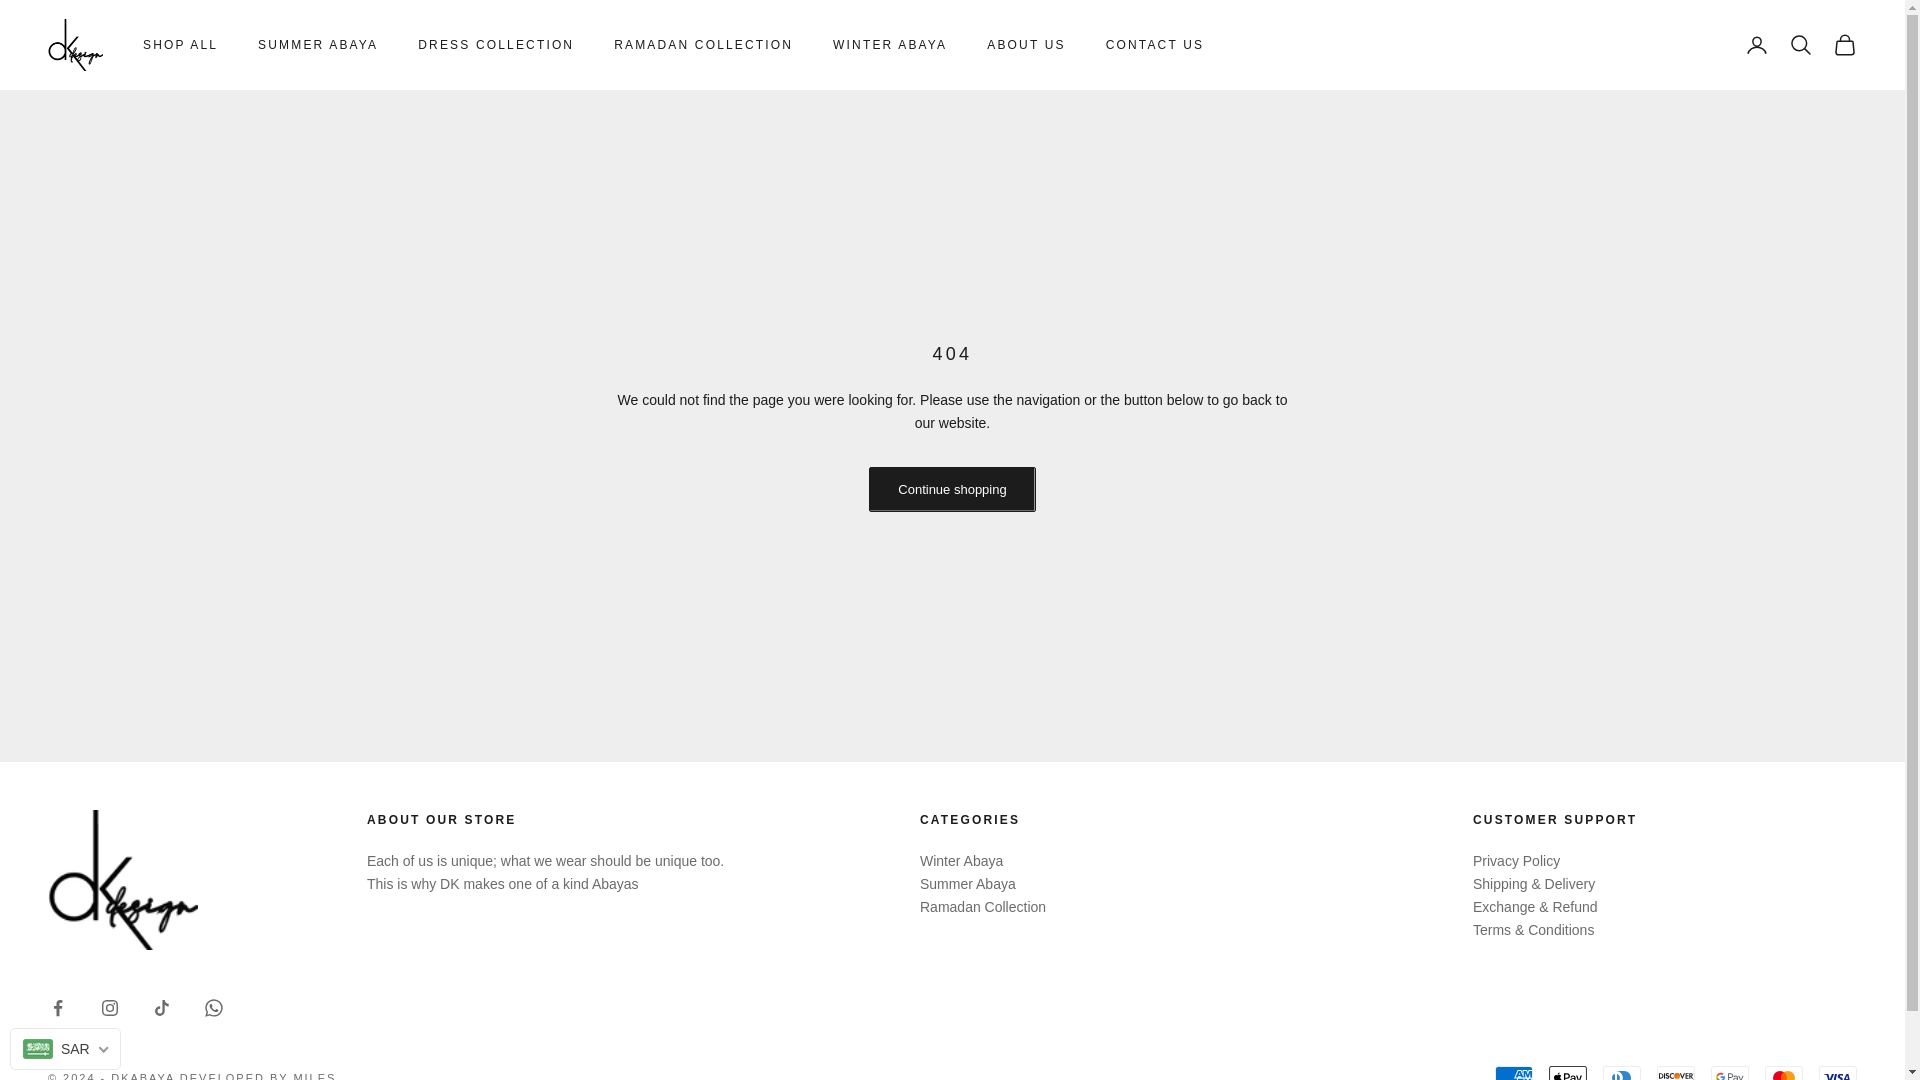  Describe the element at coordinates (952, 488) in the screenshot. I see `Continue shopping` at that location.